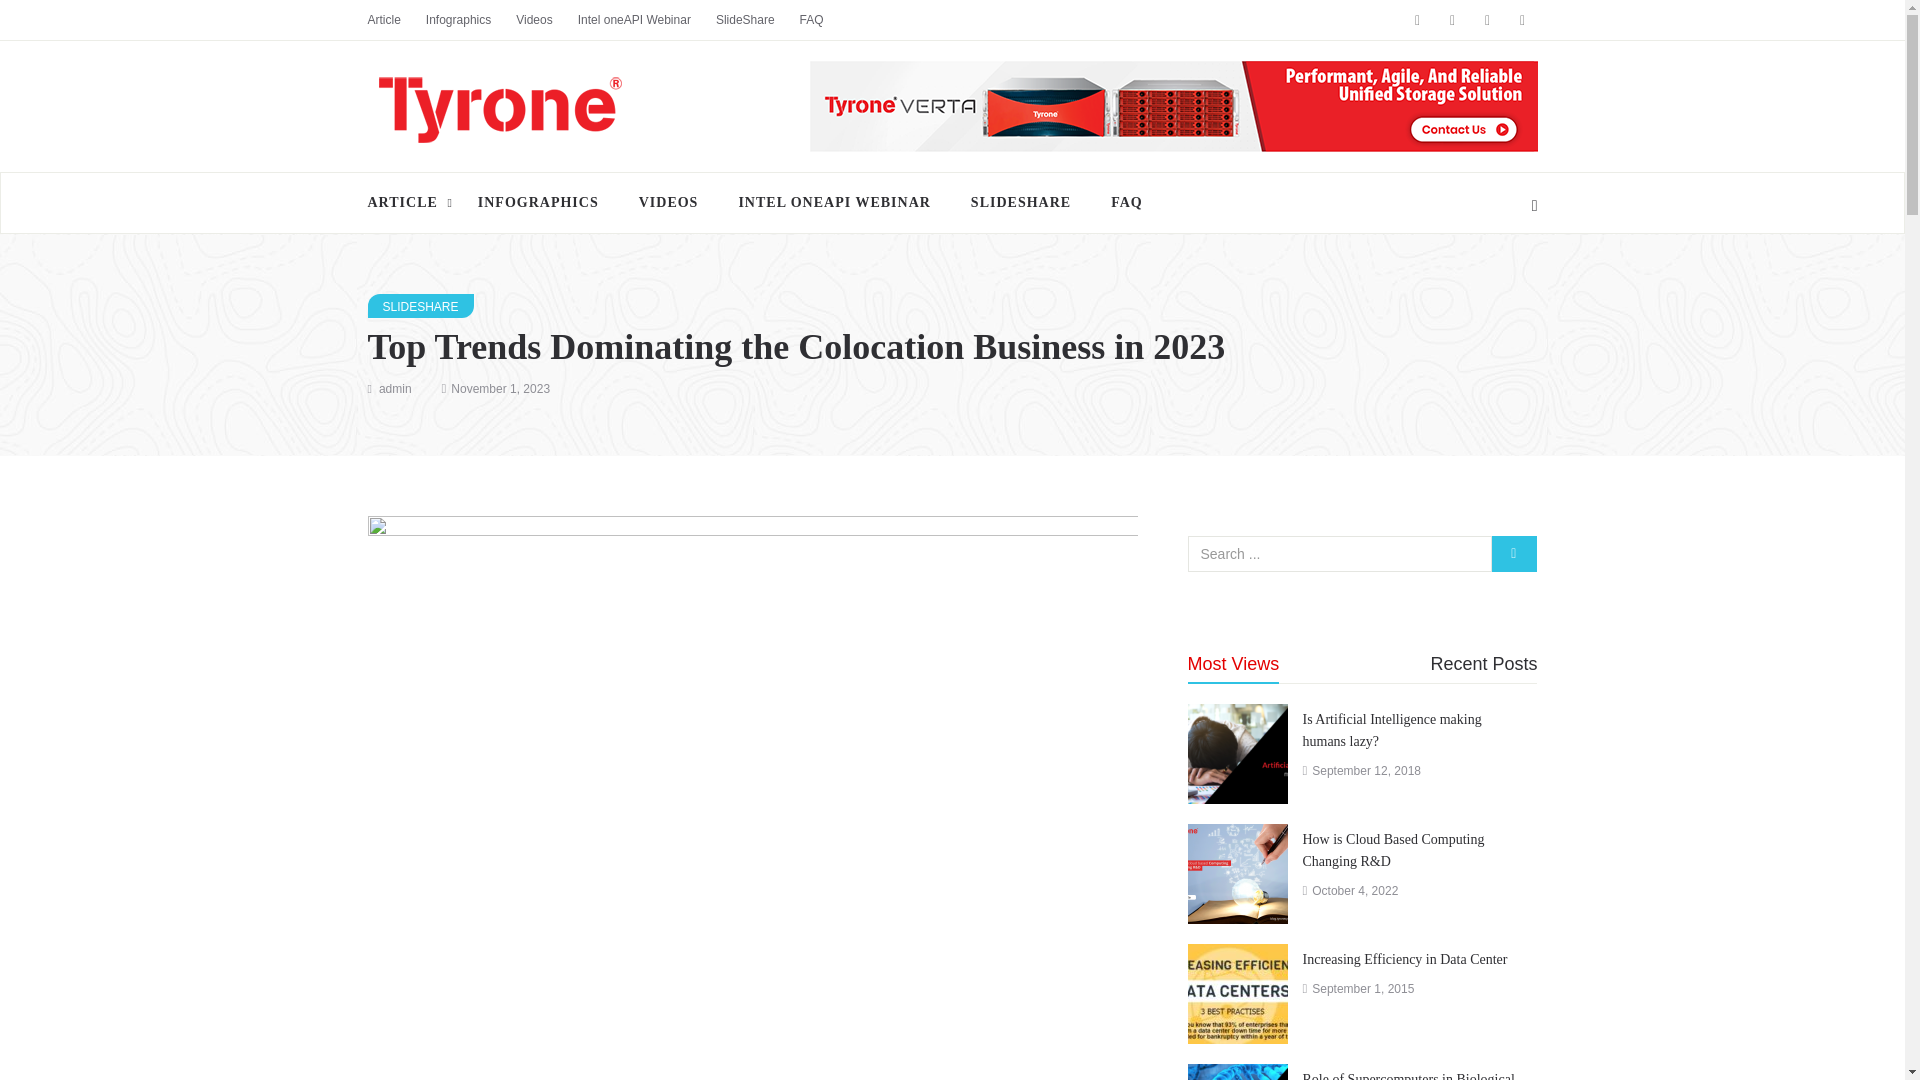 The width and height of the screenshot is (1920, 1080). Describe the element at coordinates (471, 20) in the screenshot. I see `Infographics` at that location.